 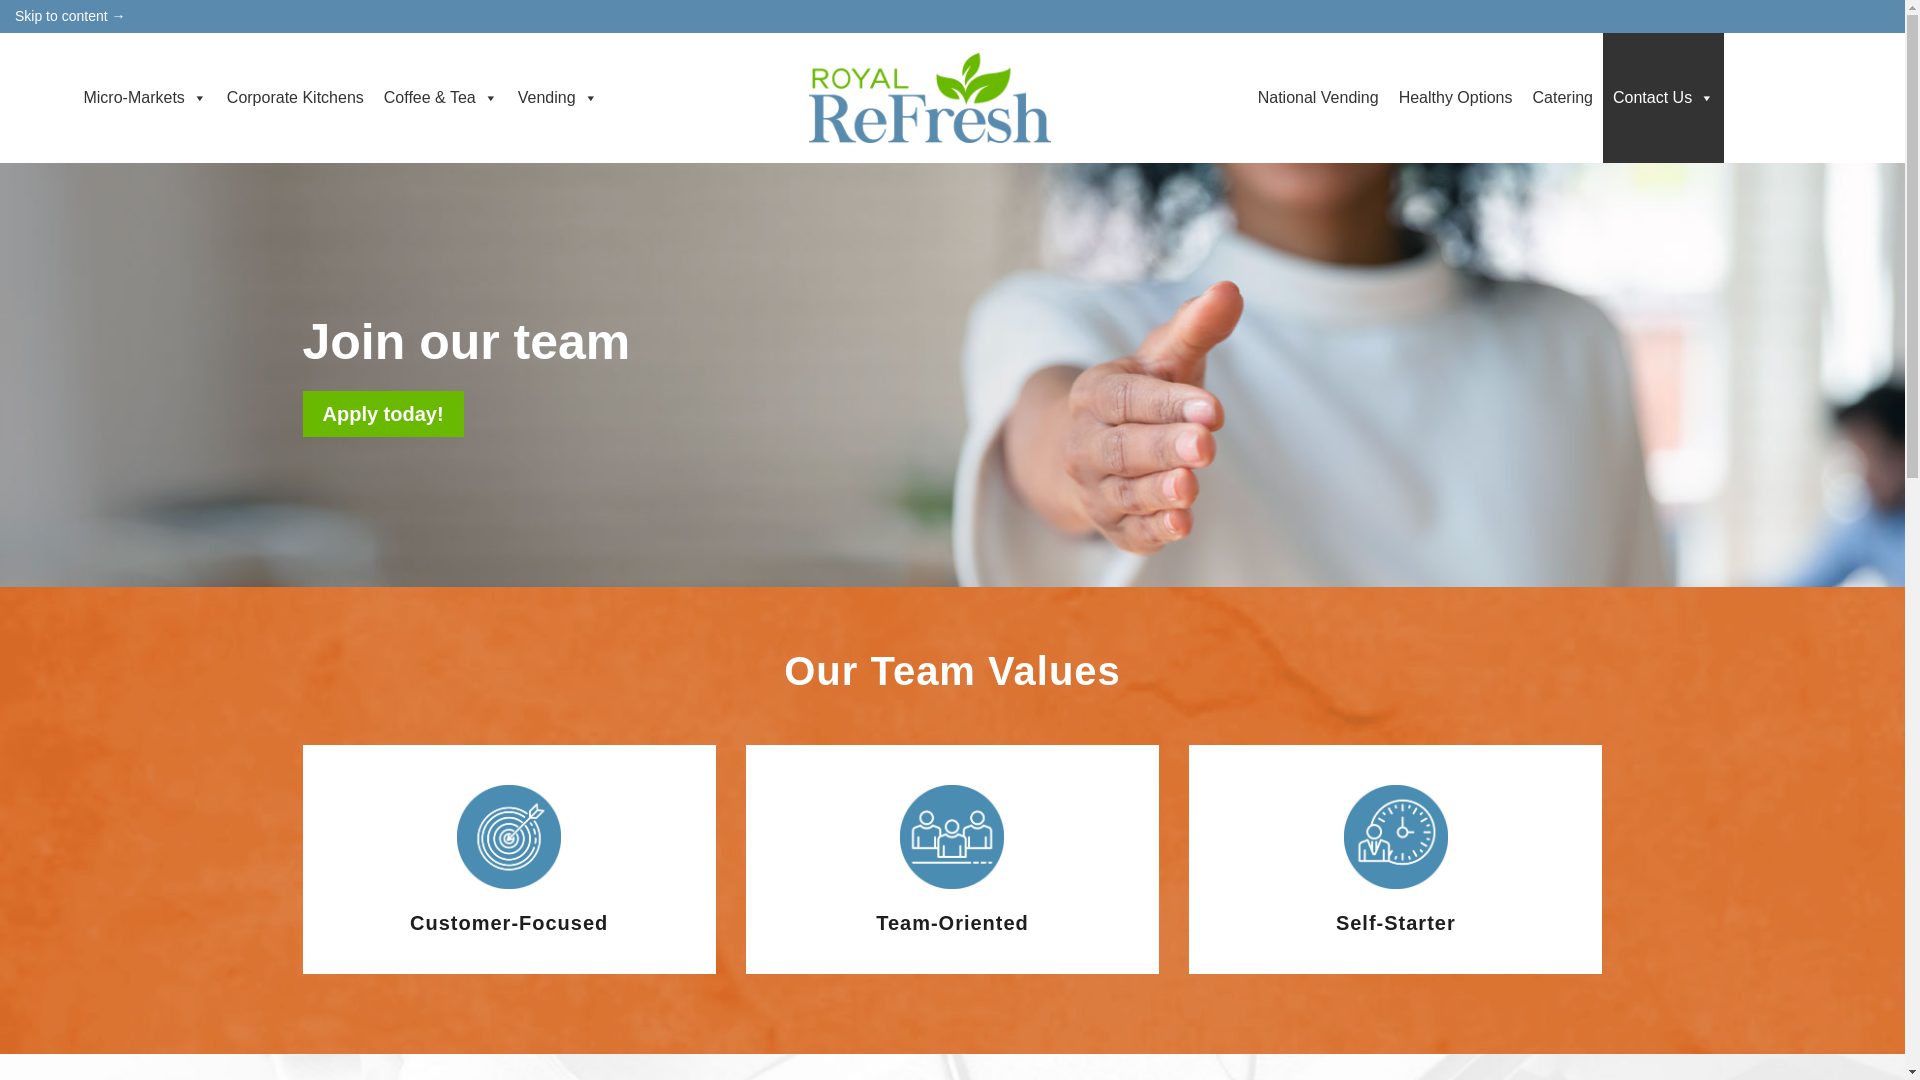 I want to click on Catering, so click(x=1562, y=98).